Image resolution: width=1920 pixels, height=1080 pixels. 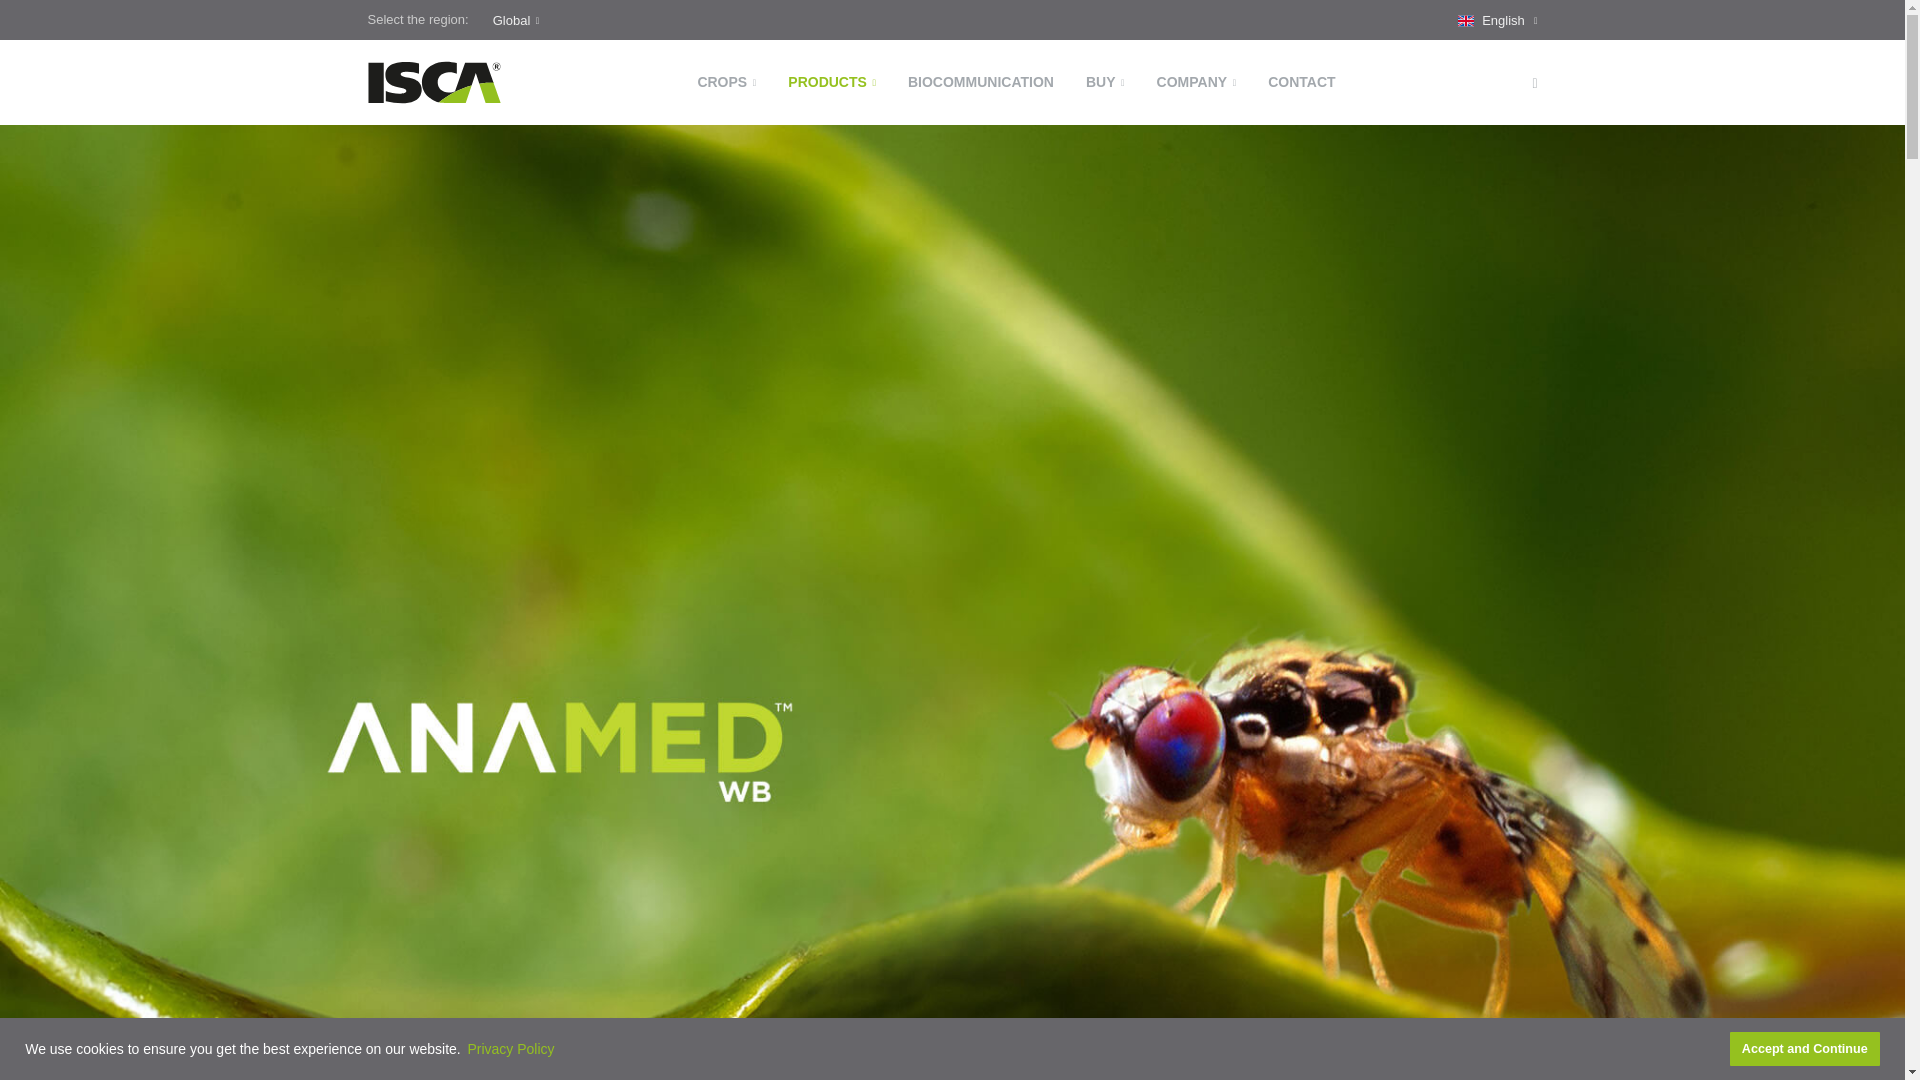 I want to click on Accept and Continue, so click(x=1804, y=1048).